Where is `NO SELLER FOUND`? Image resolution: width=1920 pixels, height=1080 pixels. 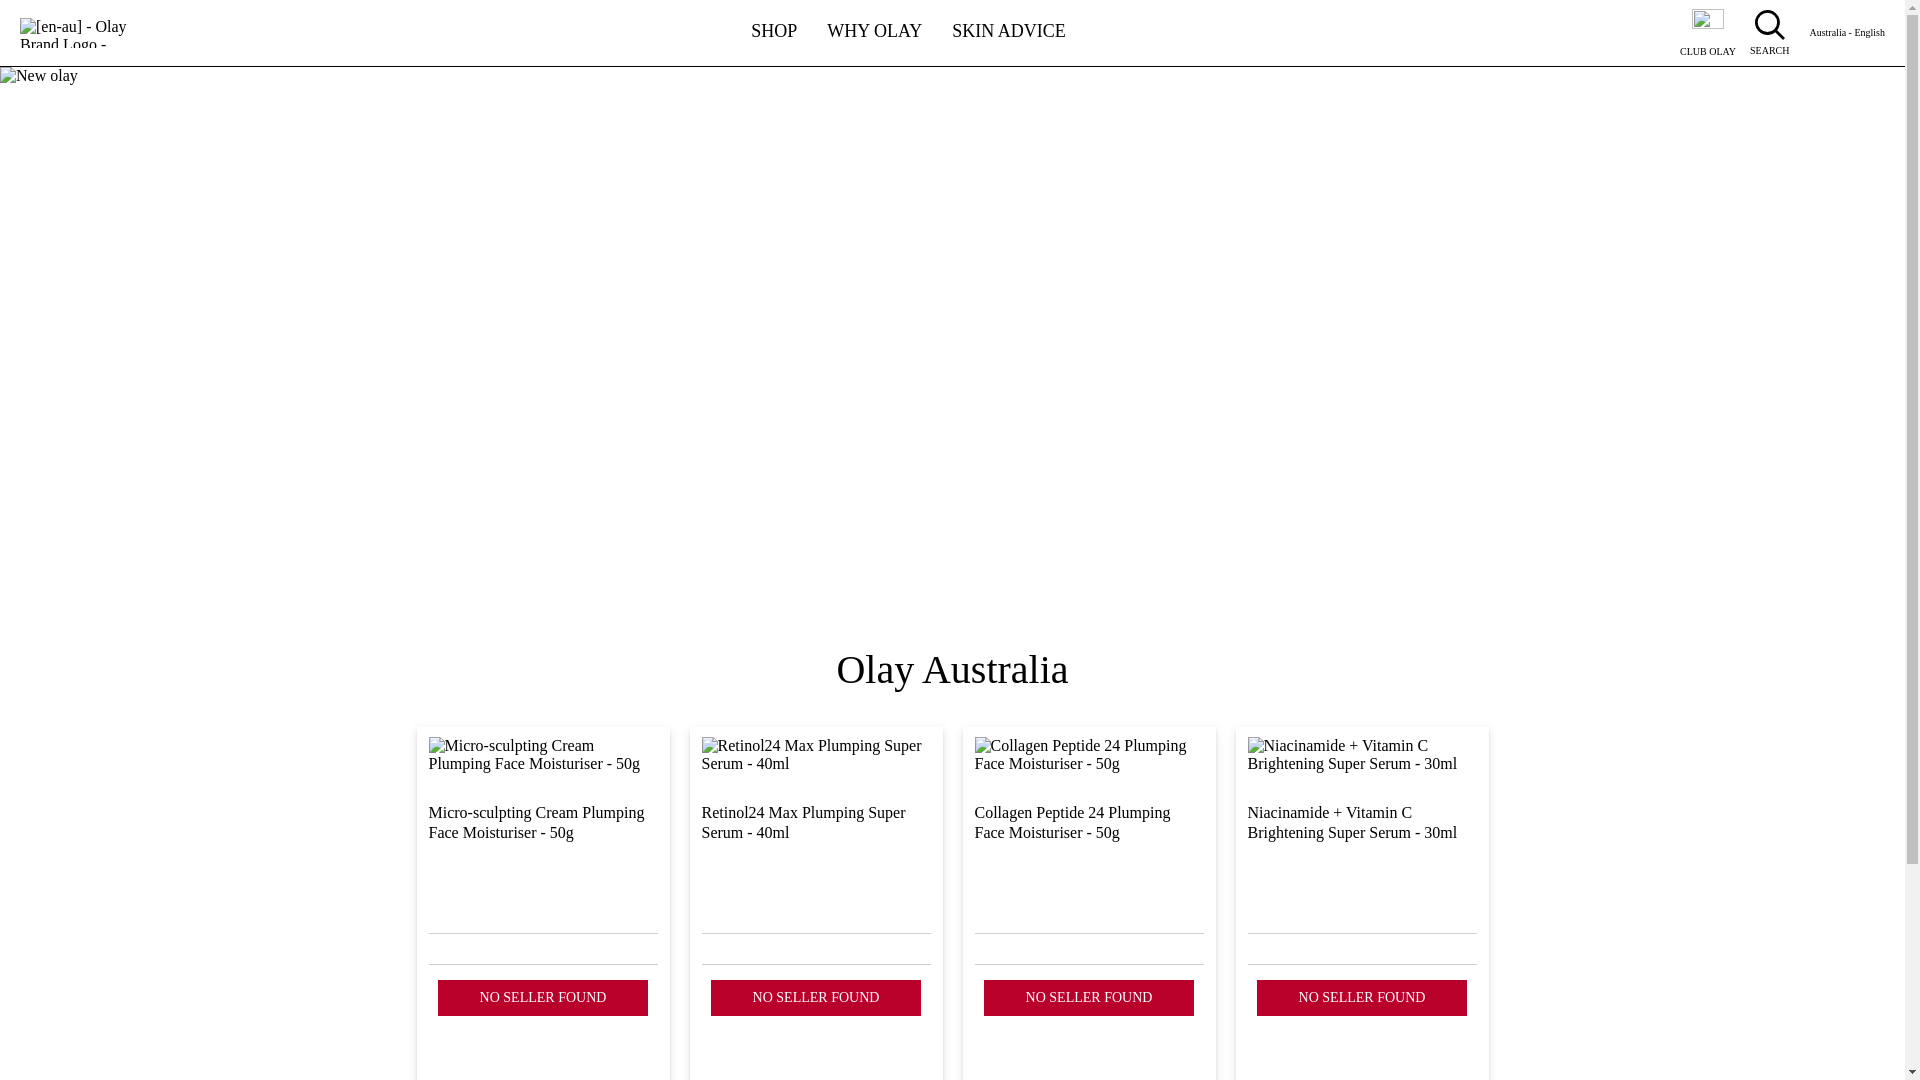
NO SELLER FOUND is located at coordinates (816, 998).